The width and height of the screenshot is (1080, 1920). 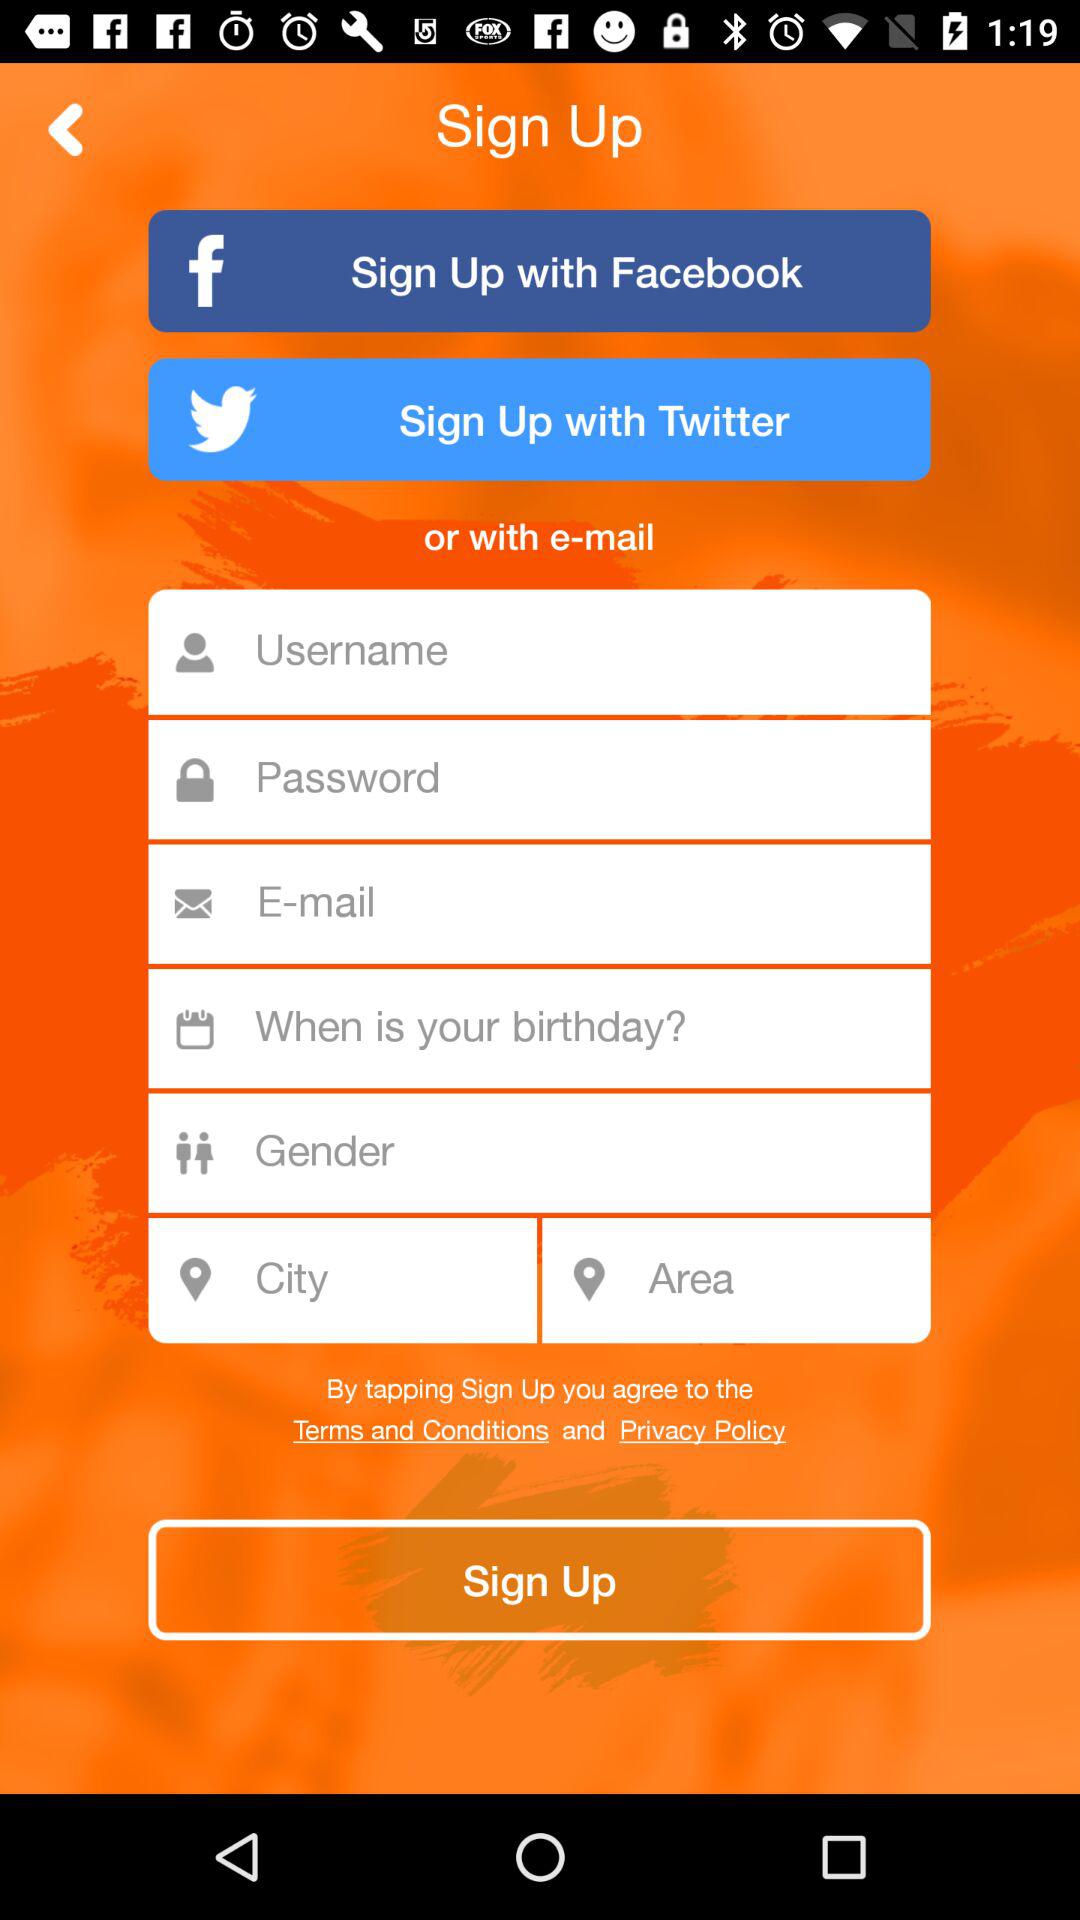 I want to click on launch the icon above by tapping sign icon, so click(x=354, y=1280).